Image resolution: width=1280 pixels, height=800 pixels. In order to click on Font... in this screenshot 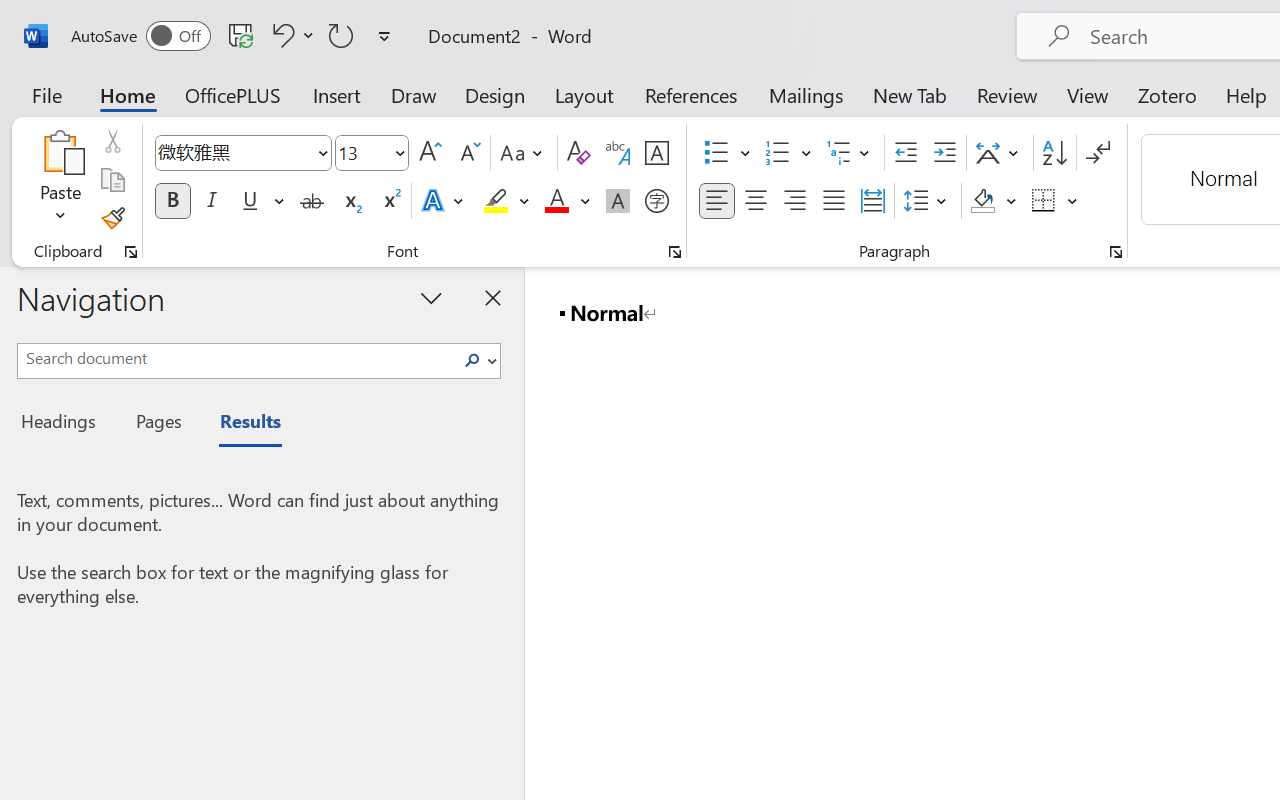, I will do `click(675, 252)`.